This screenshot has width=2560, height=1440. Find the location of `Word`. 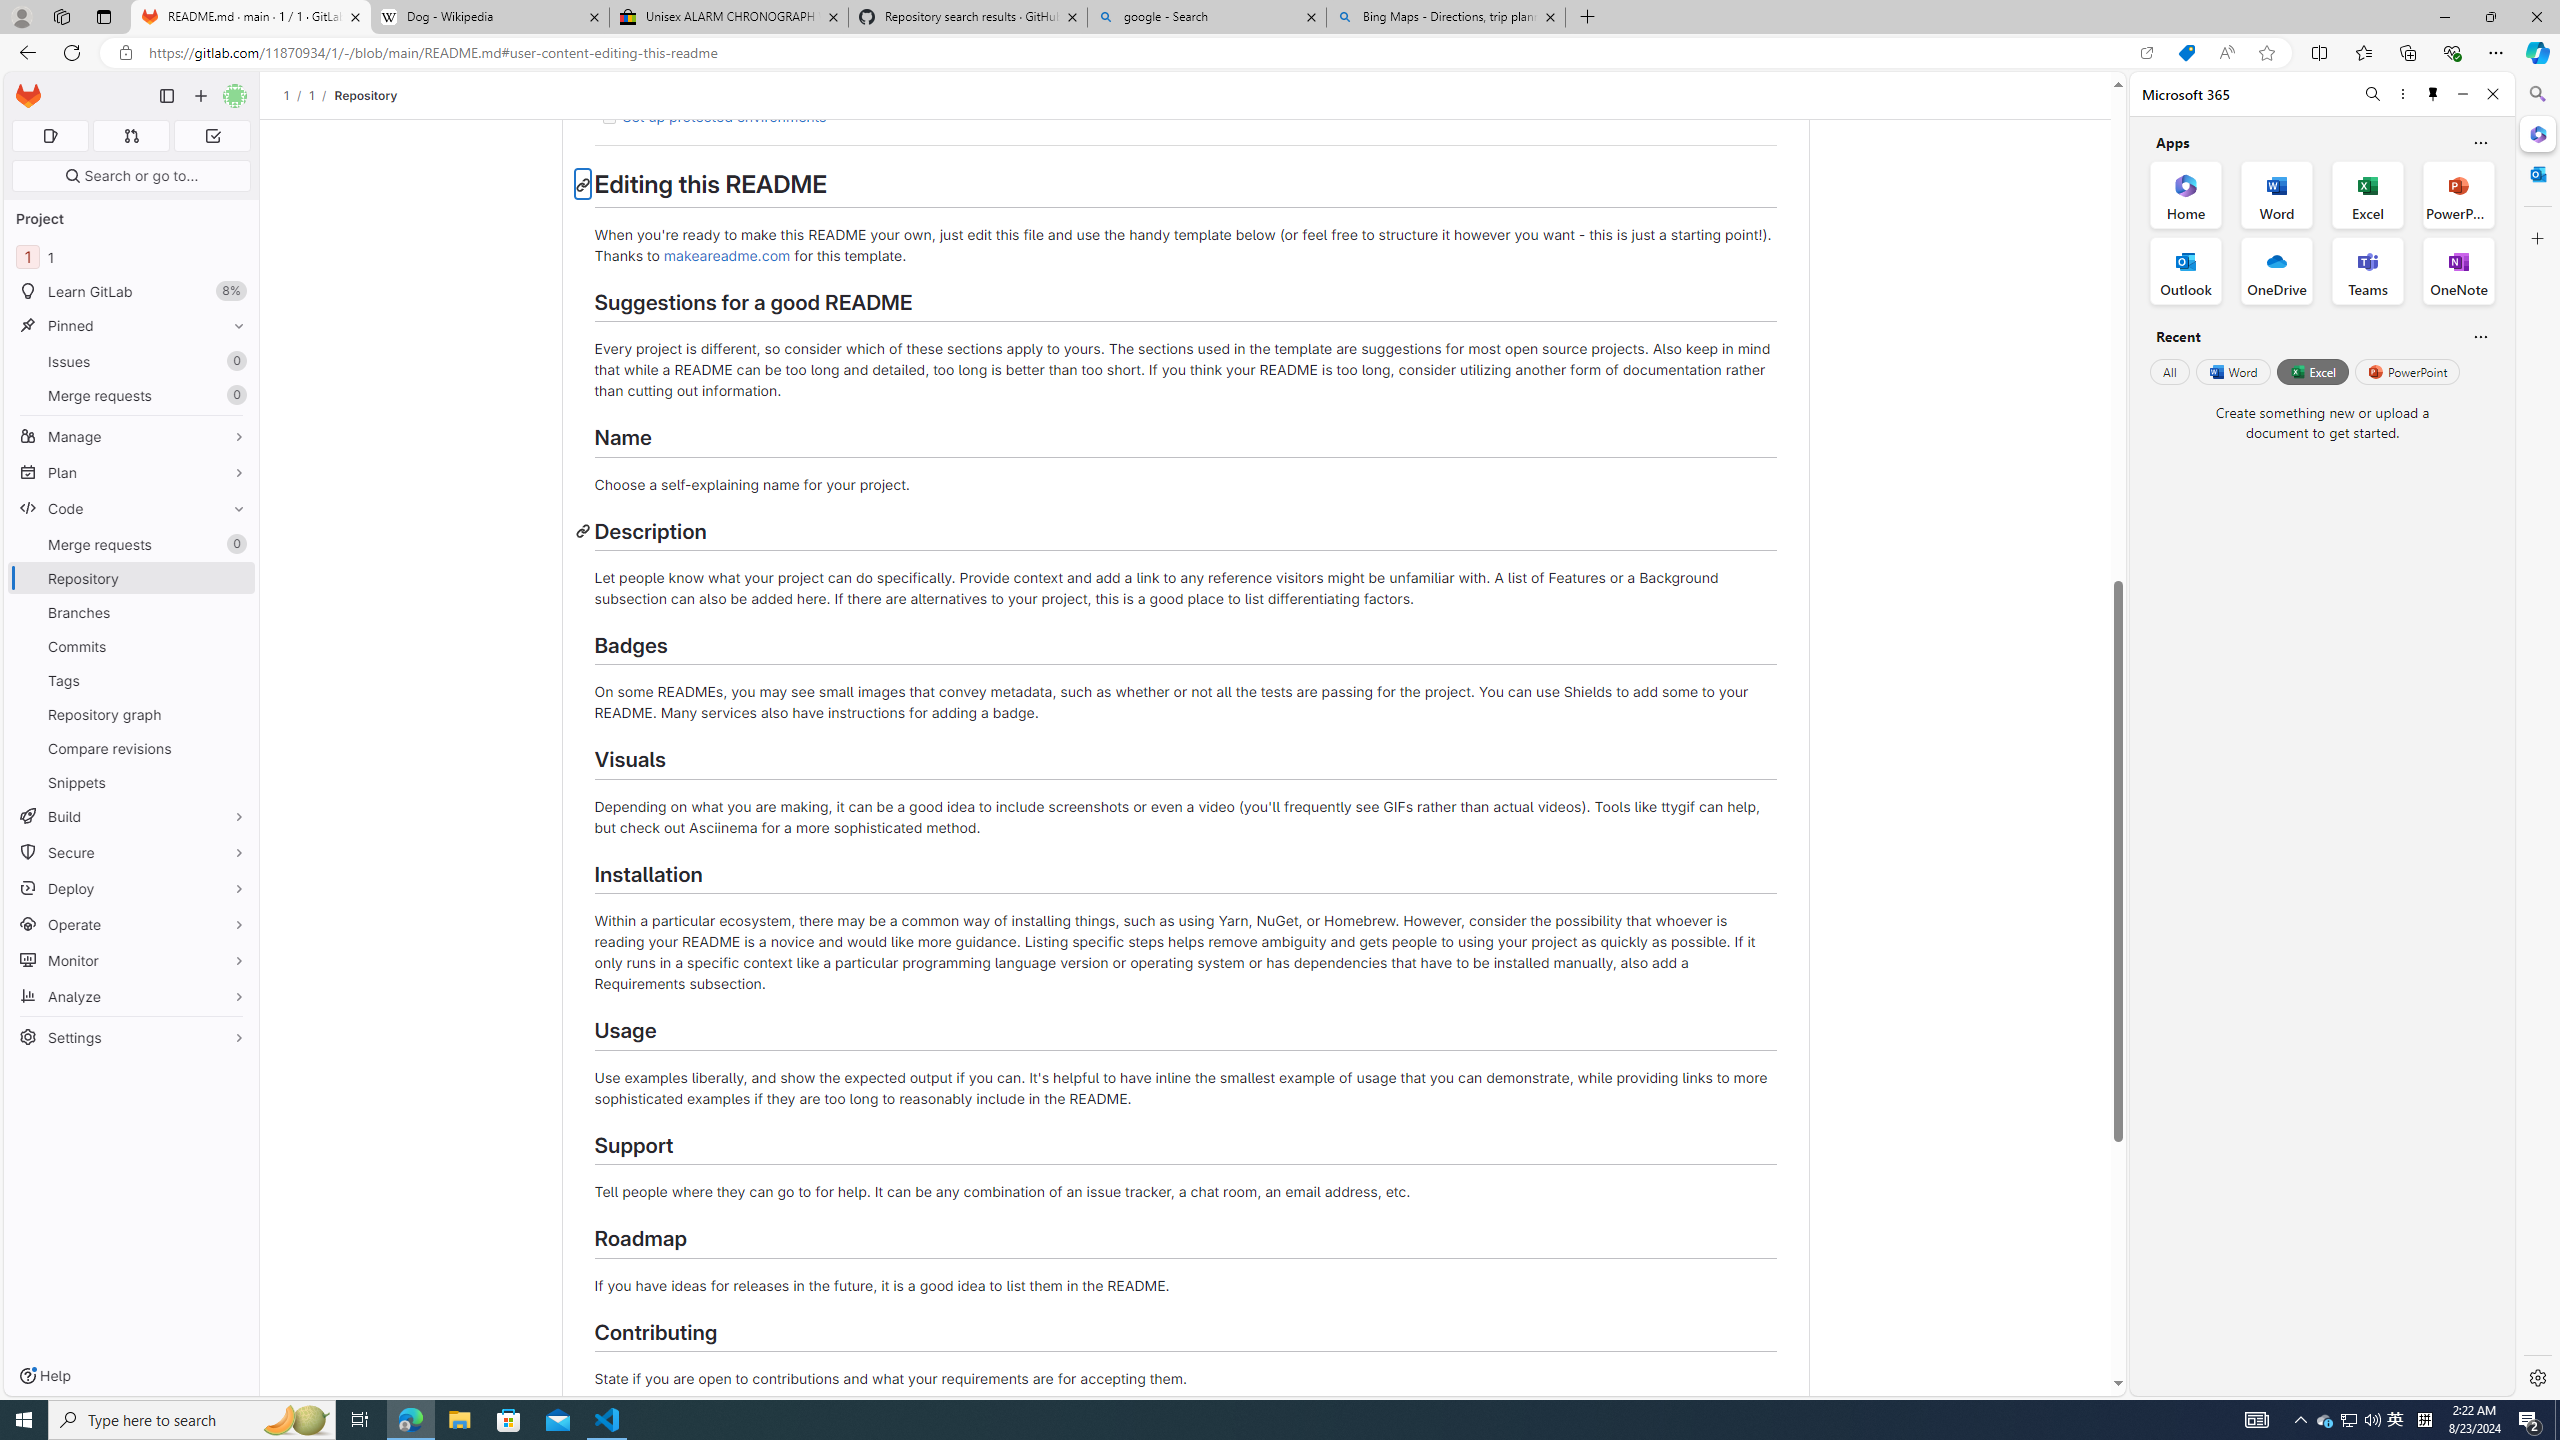

Word is located at coordinates (2232, 371).